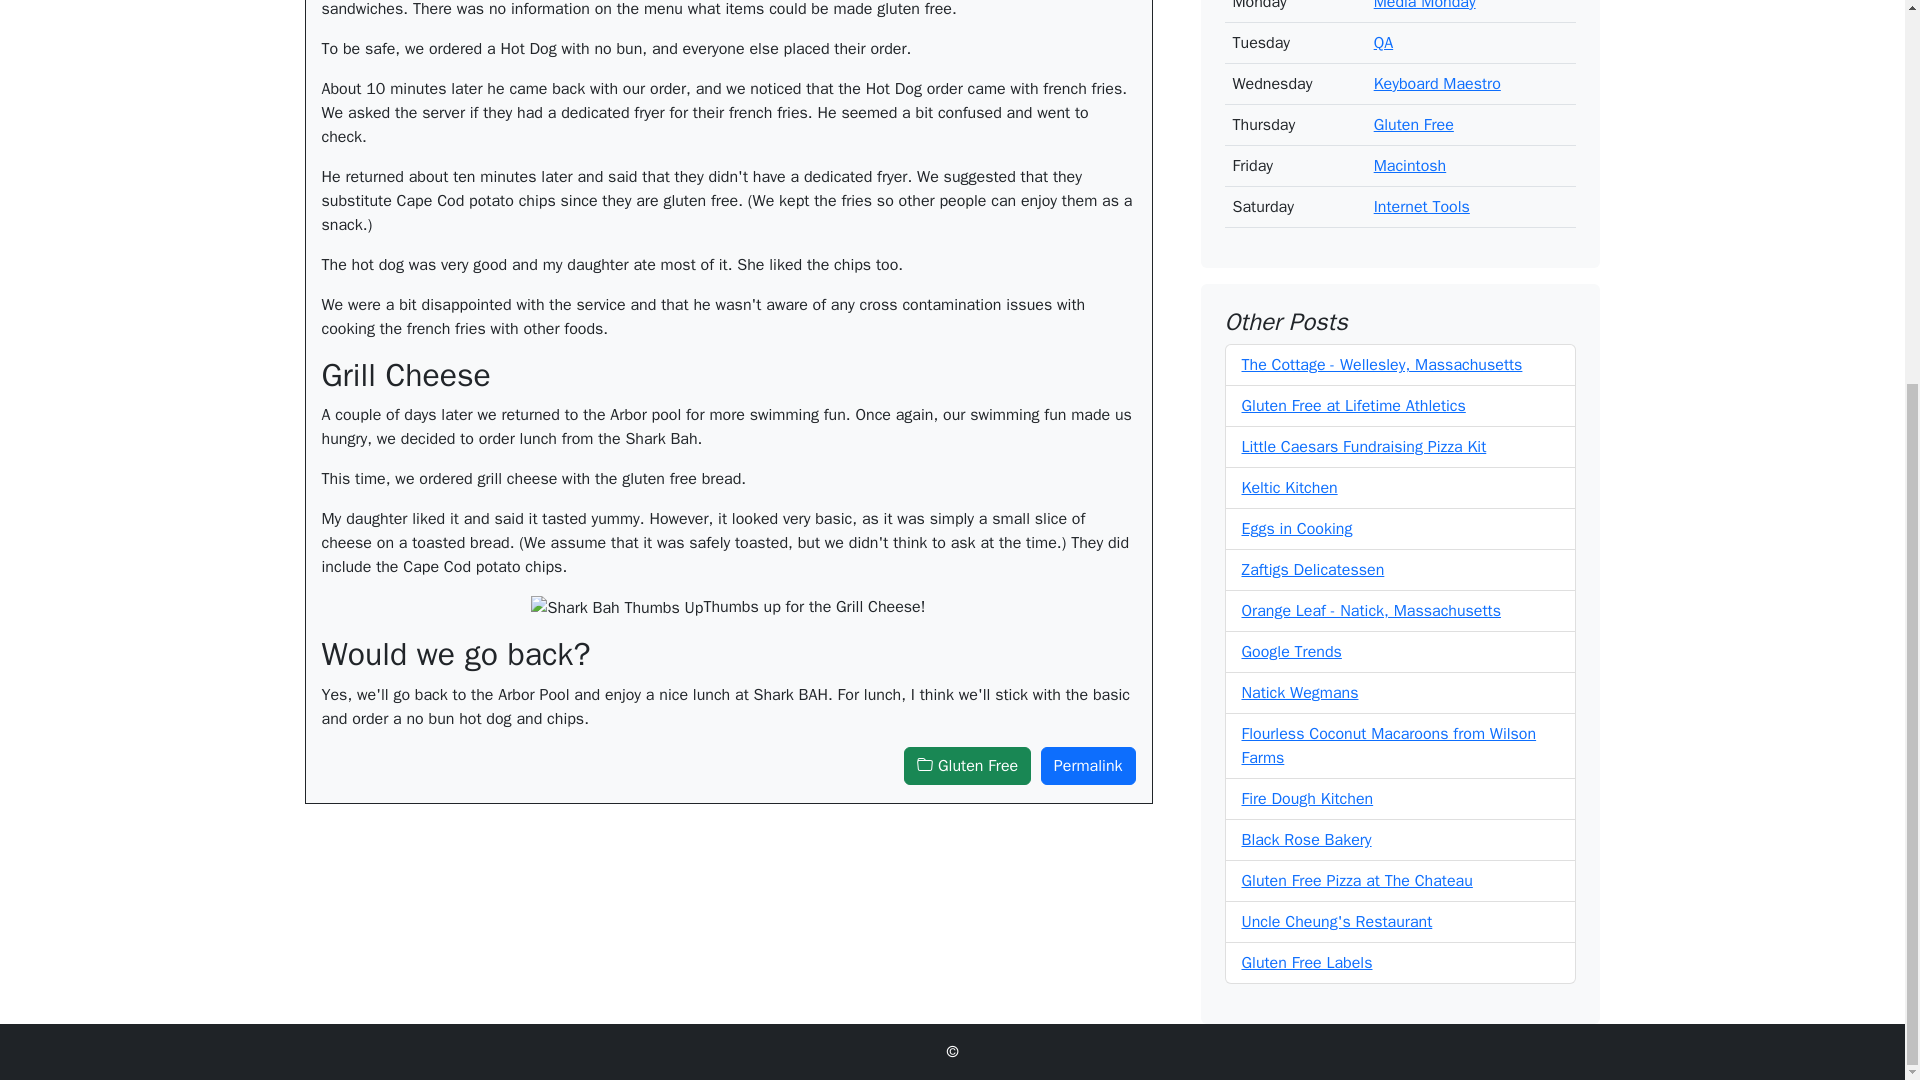 The image size is (1920, 1080). Describe the element at coordinates (1337, 906) in the screenshot. I see `Uncle Cheung's Restaurant` at that location.